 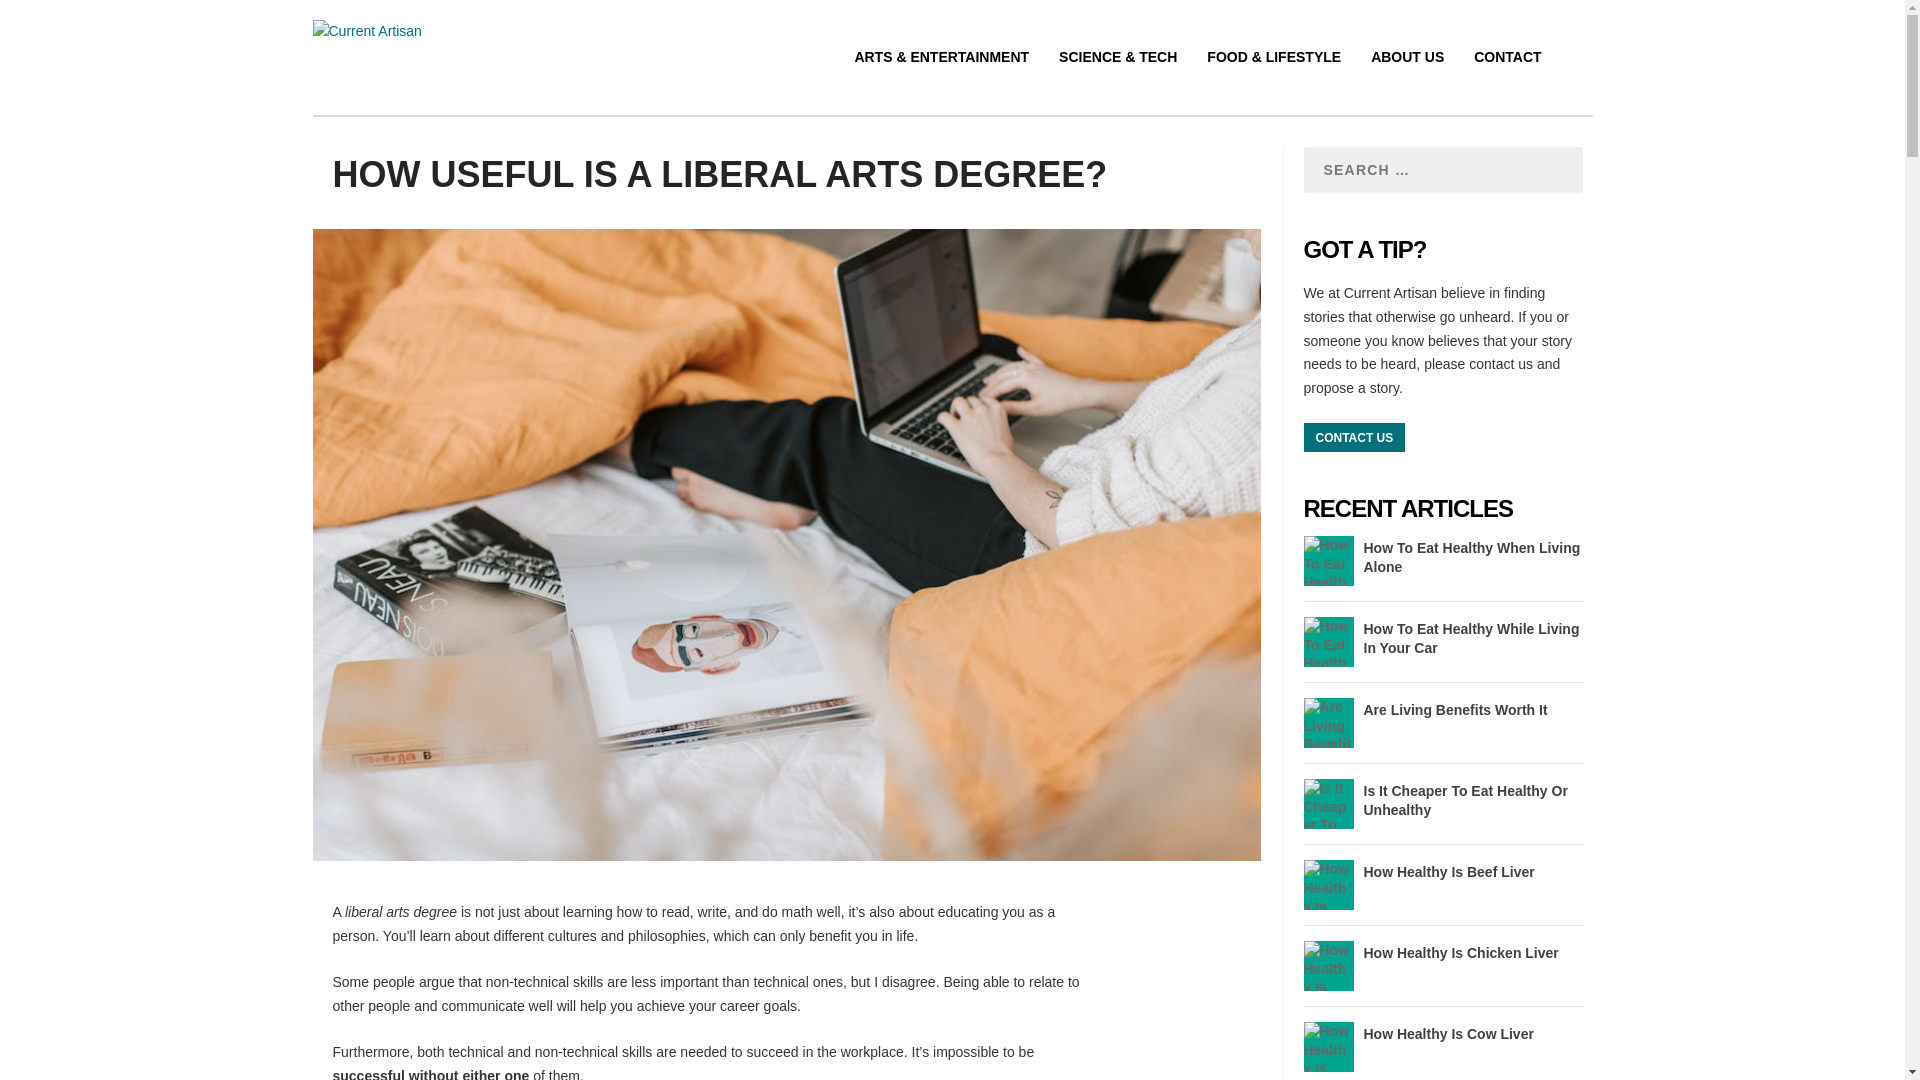 I want to click on CONTACT, so click(x=1508, y=80).